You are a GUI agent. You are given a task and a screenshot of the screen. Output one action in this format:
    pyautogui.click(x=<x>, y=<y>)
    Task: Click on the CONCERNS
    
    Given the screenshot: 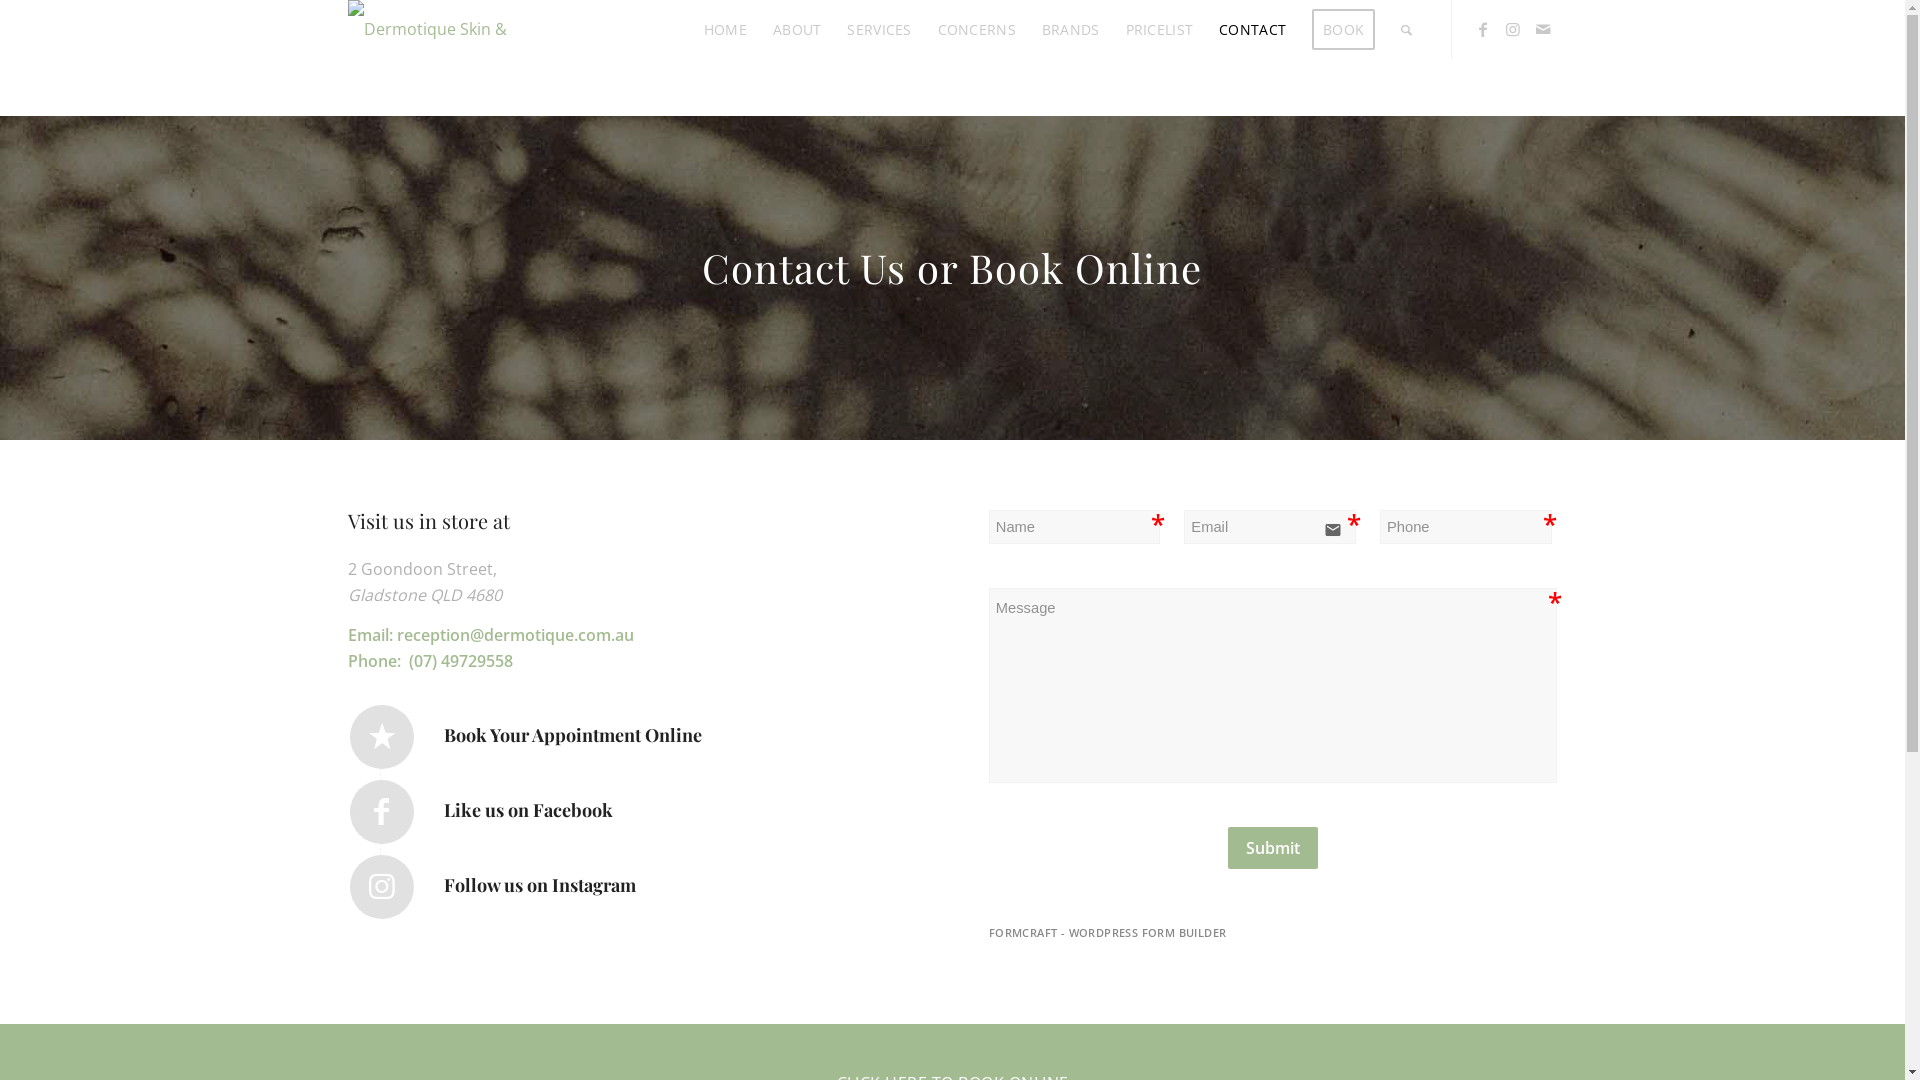 What is the action you would take?
    pyautogui.click(x=977, y=30)
    